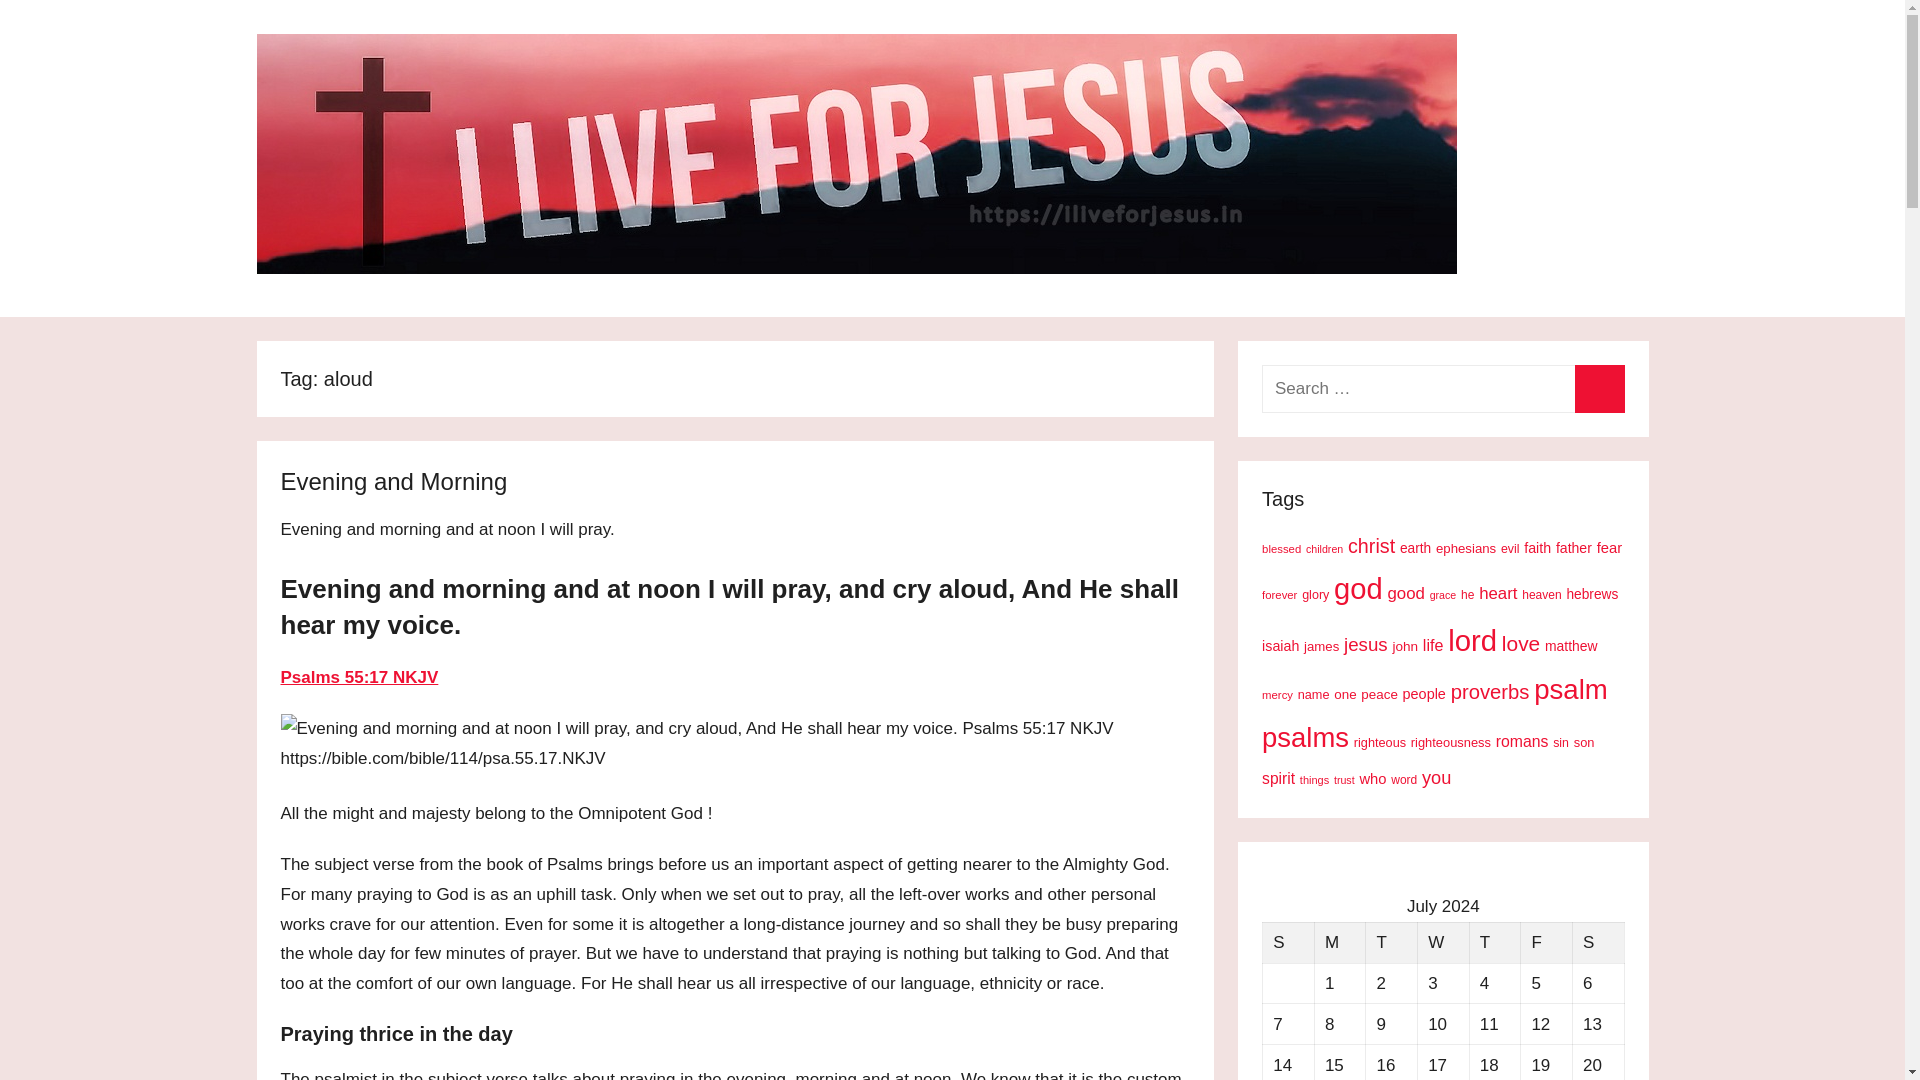  What do you see at coordinates (1571, 646) in the screenshot?
I see `matthew` at bounding box center [1571, 646].